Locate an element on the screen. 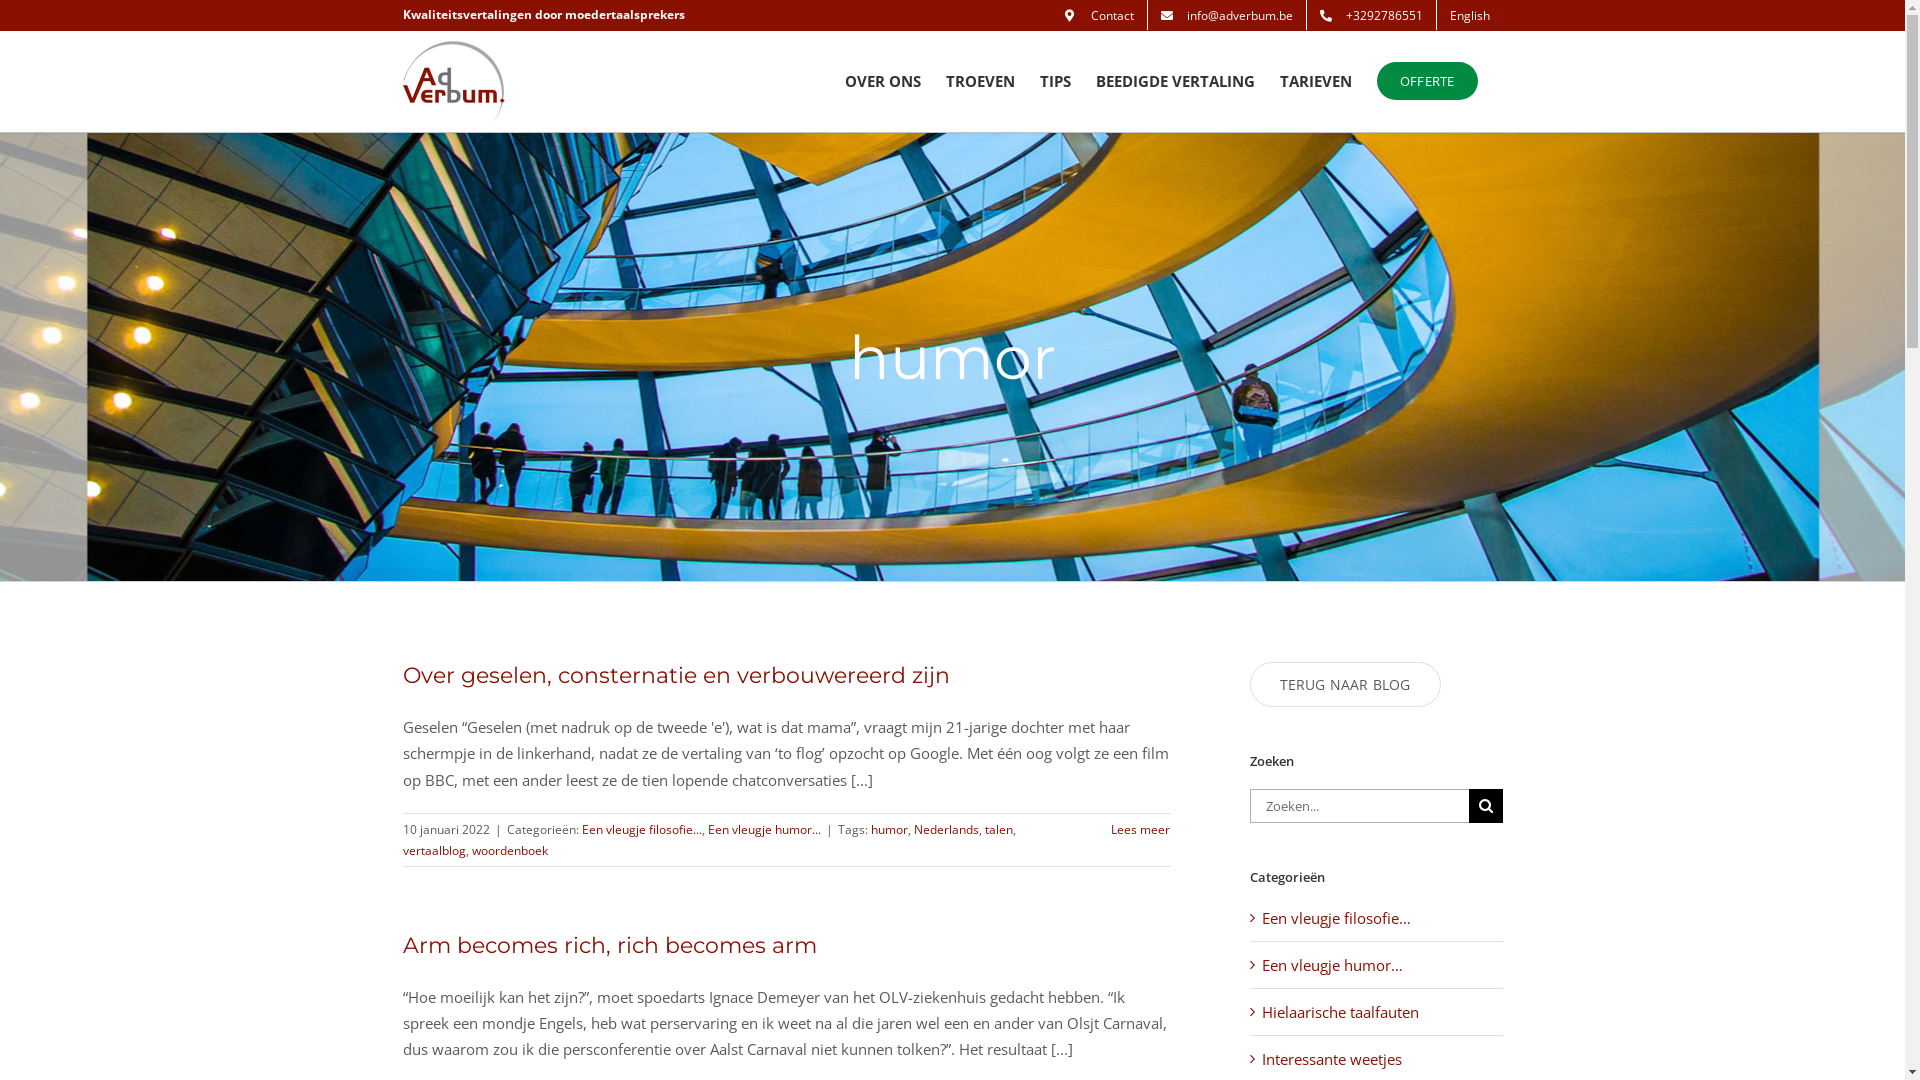 The height and width of the screenshot is (1080, 1920). woordenboek is located at coordinates (510, 850).